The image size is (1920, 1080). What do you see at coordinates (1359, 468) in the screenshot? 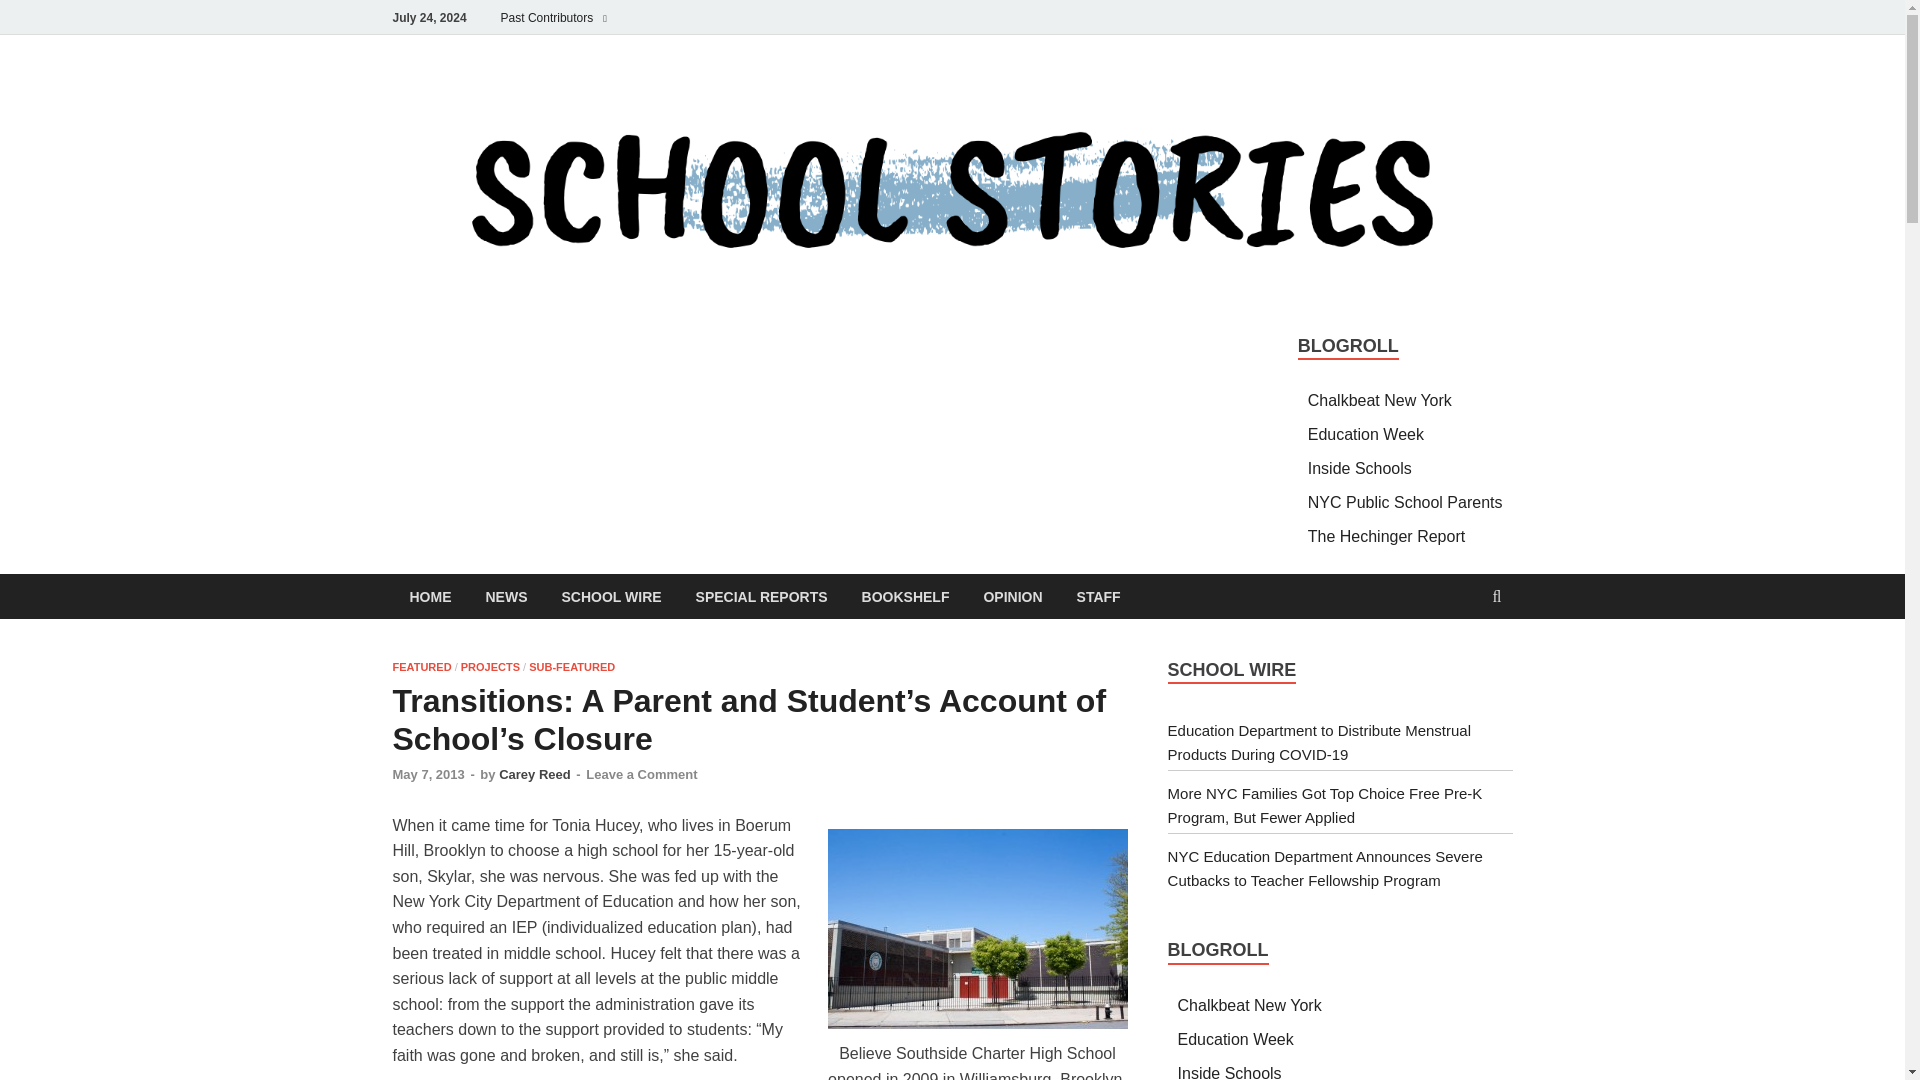
I see `Inside Schools` at bounding box center [1359, 468].